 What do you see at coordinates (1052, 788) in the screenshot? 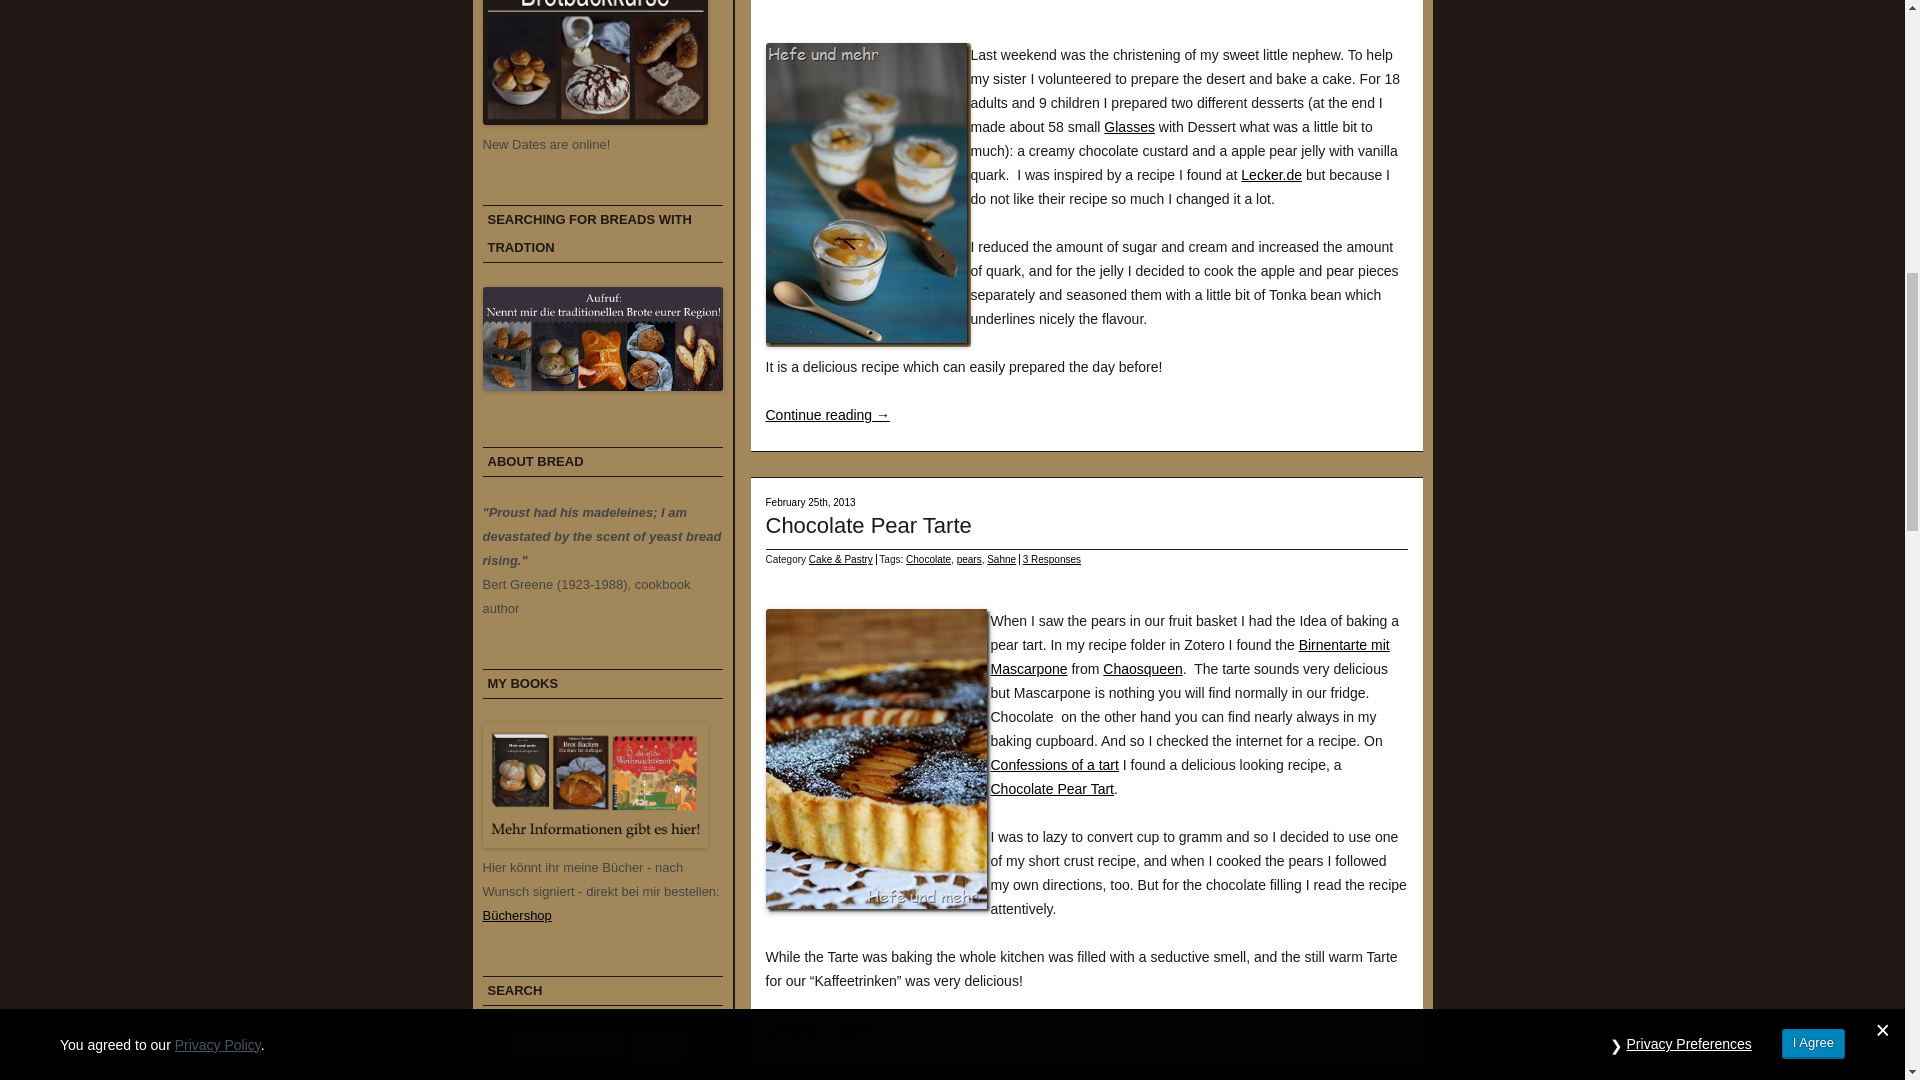
I see `Chocolate Pear Tart` at bounding box center [1052, 788].